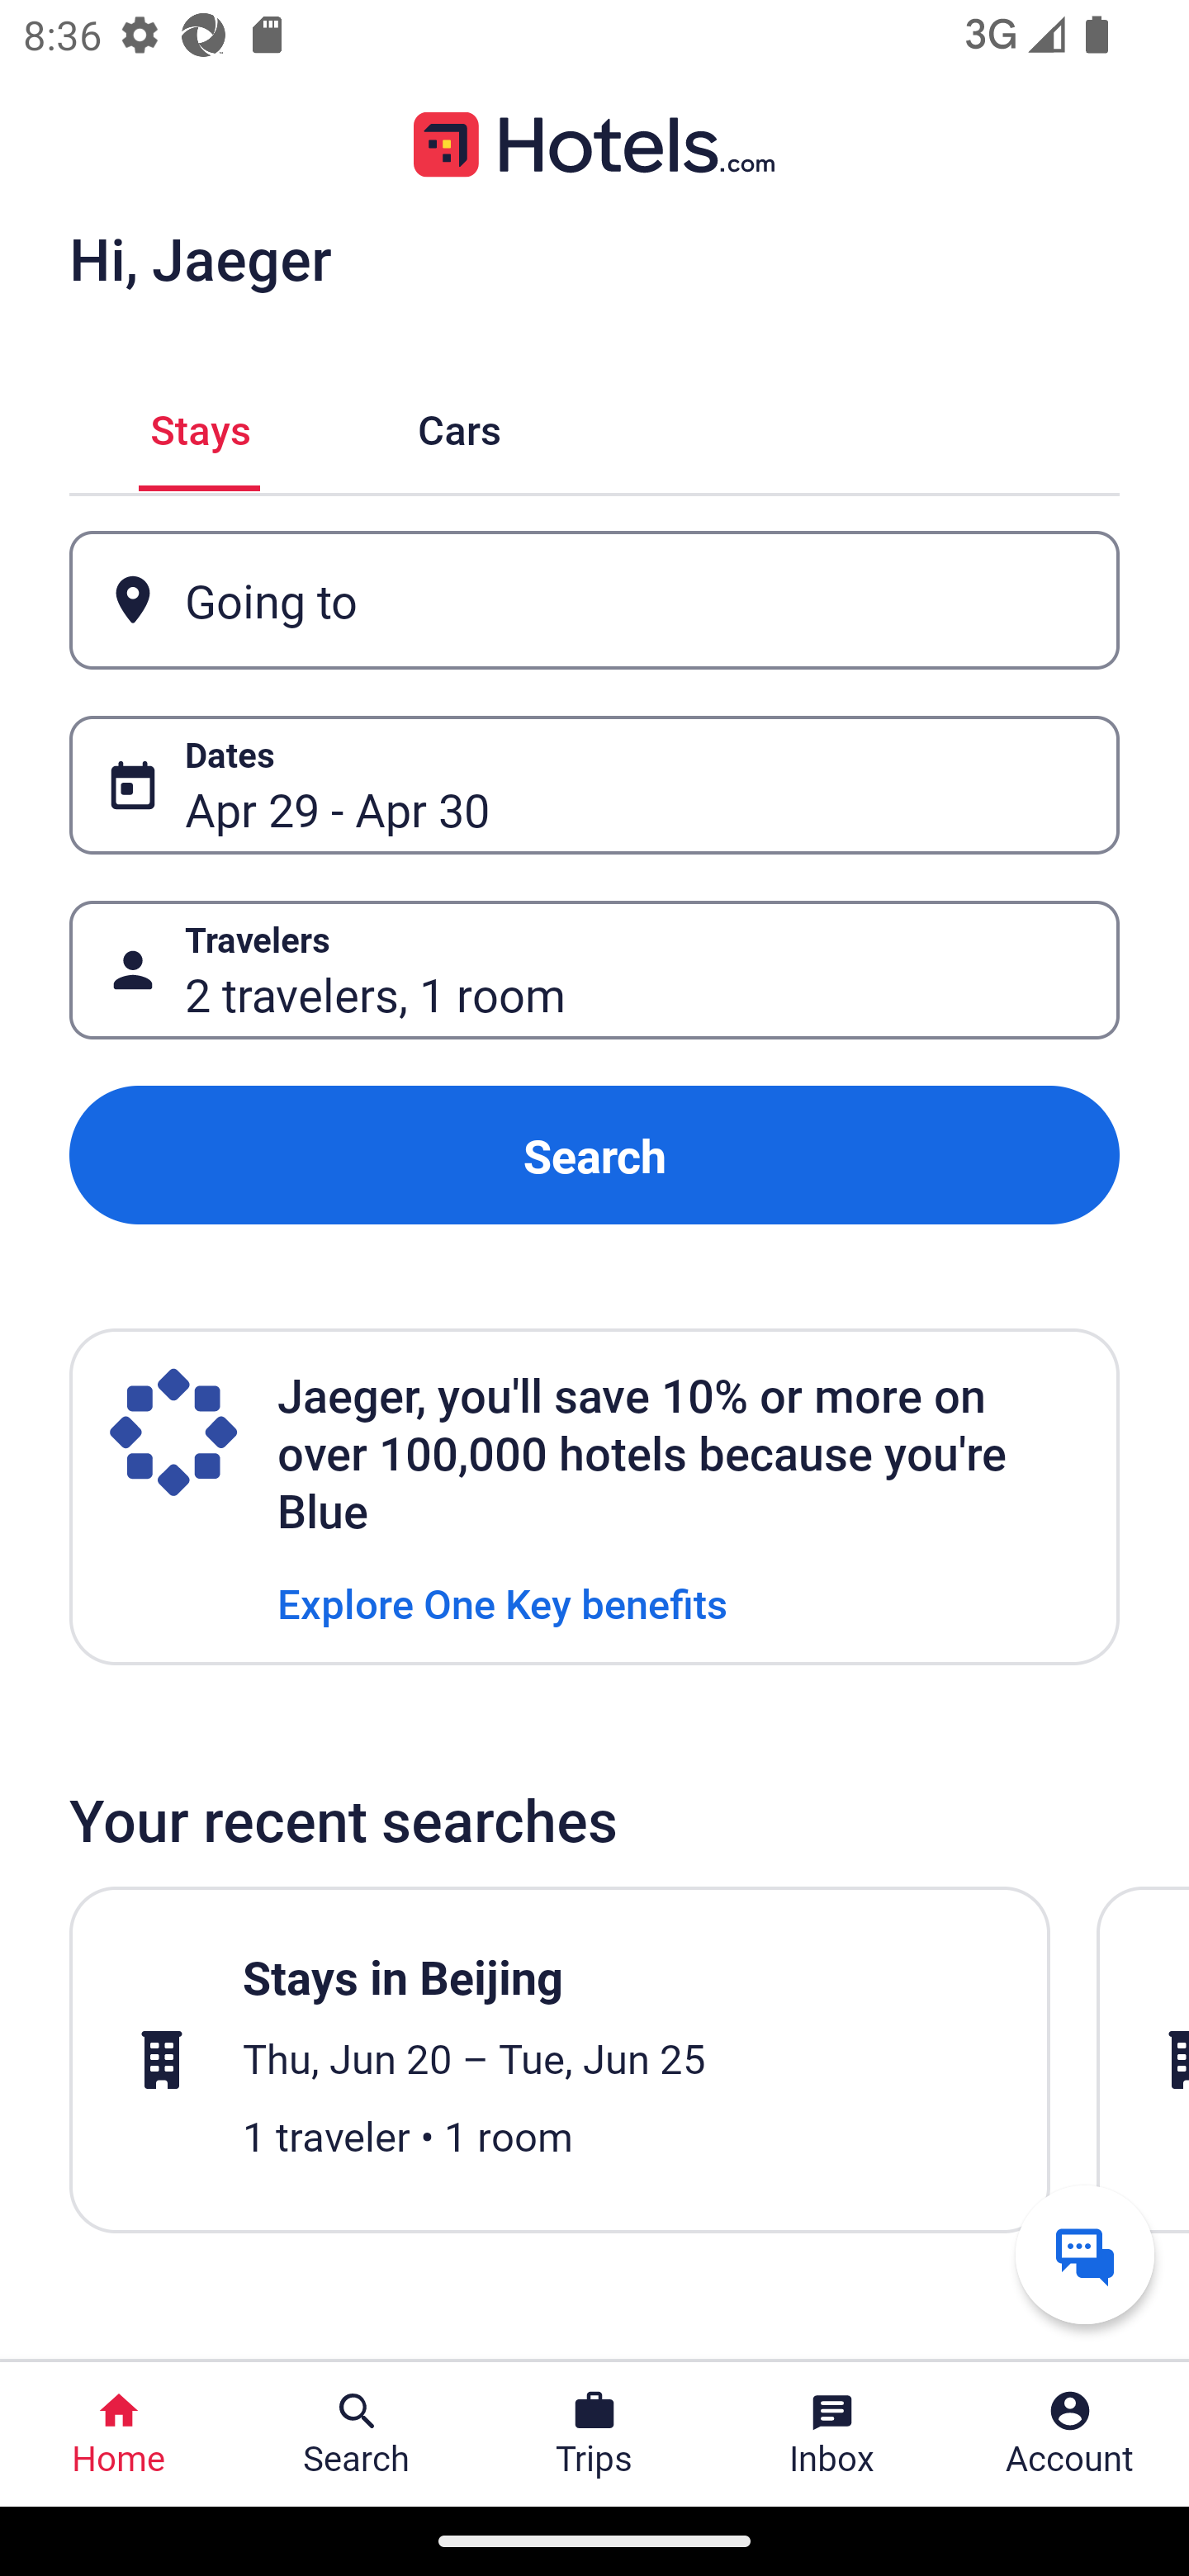 The height and width of the screenshot is (2576, 1189). I want to click on Trips Trips Button, so click(594, 2434).